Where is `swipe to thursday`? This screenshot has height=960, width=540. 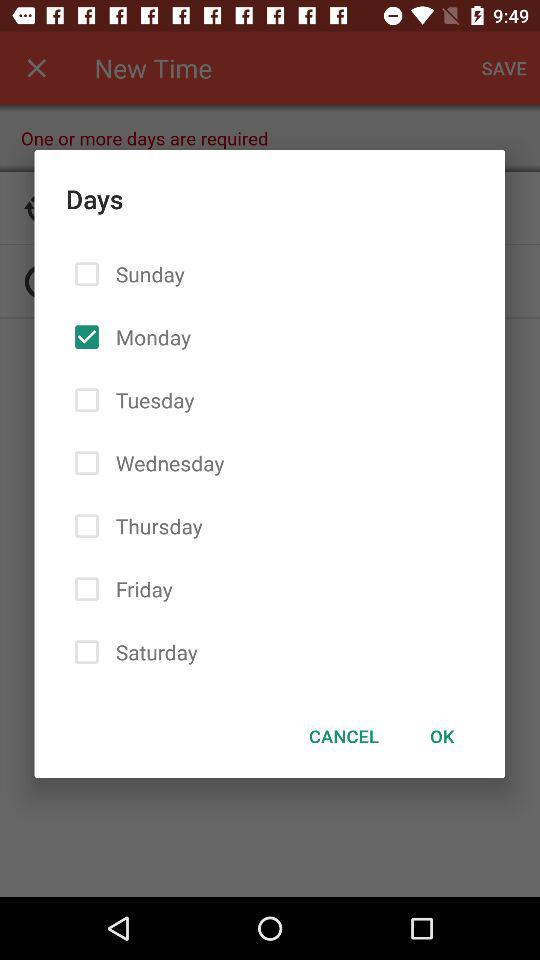
swipe to thursday is located at coordinates (155, 526).